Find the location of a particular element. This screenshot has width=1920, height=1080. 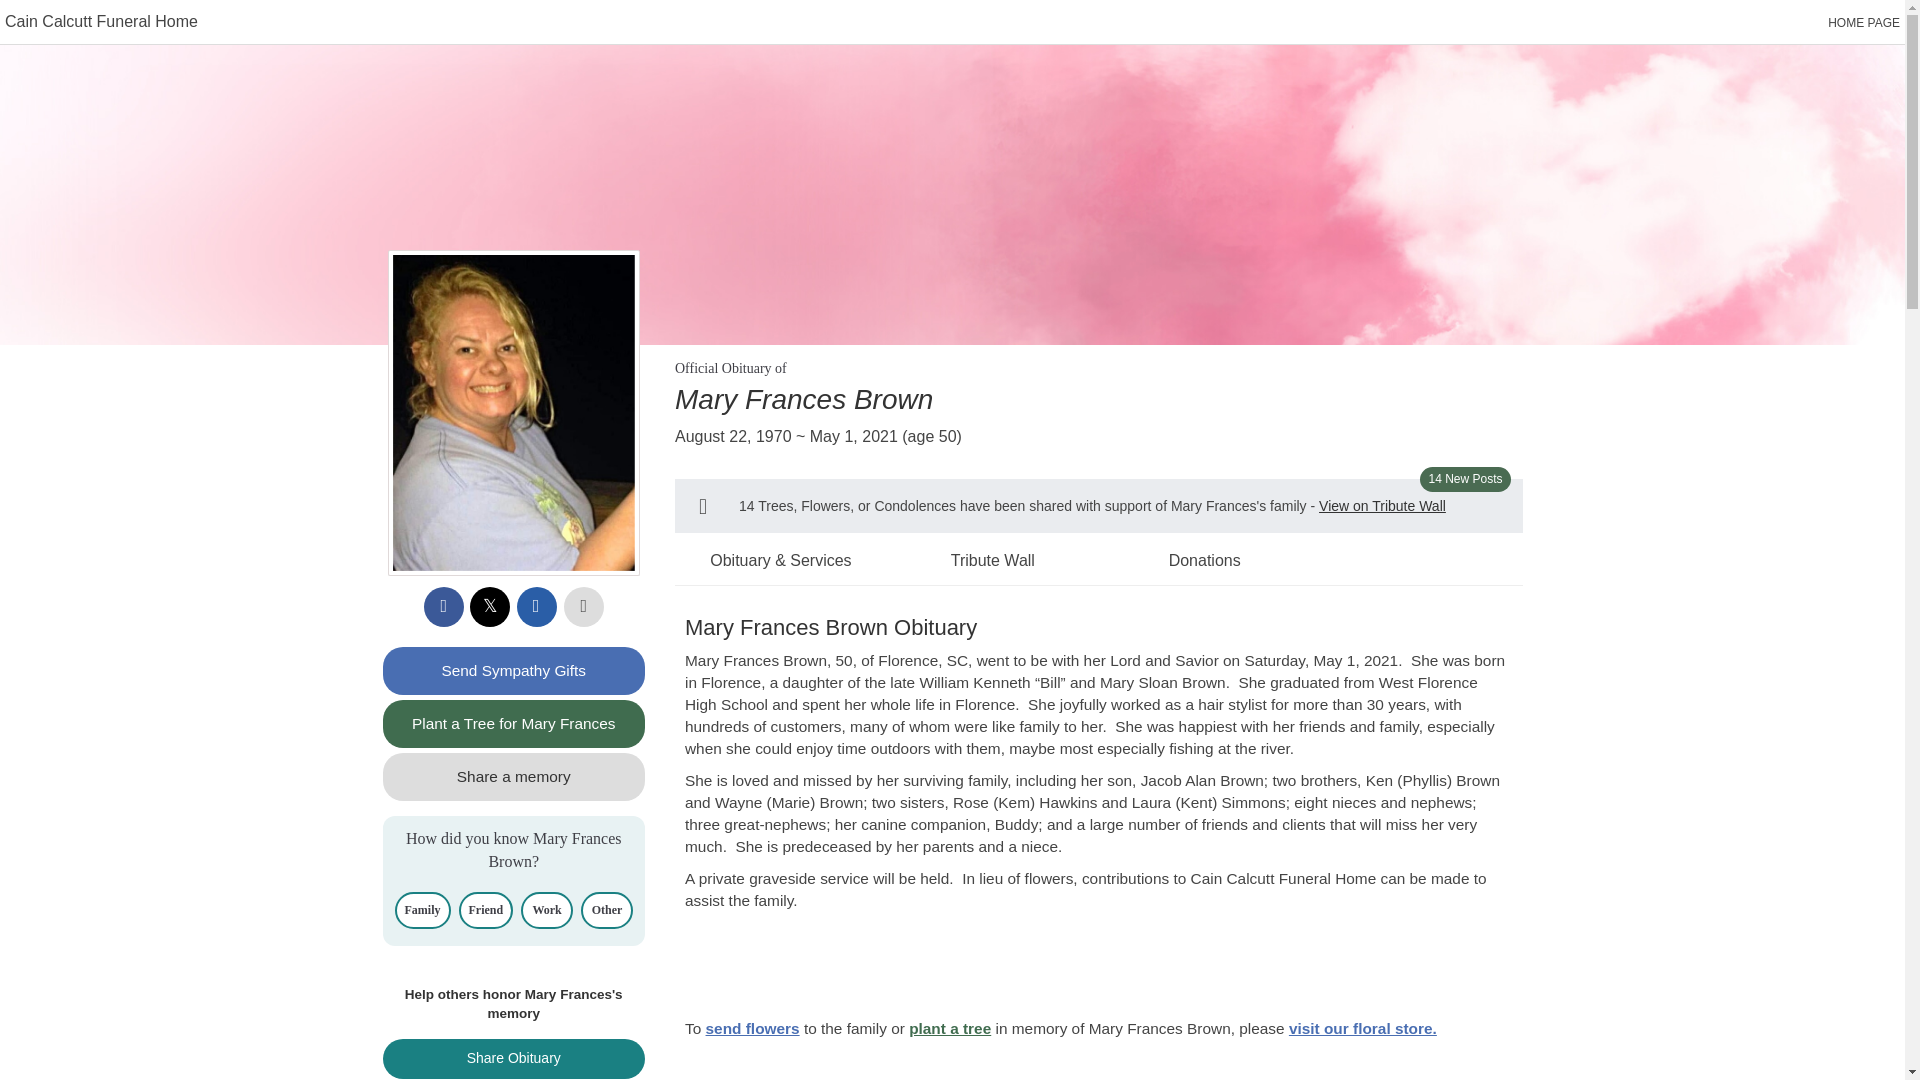

Plant a Tree for Mary Frances is located at coordinates (514, 724).